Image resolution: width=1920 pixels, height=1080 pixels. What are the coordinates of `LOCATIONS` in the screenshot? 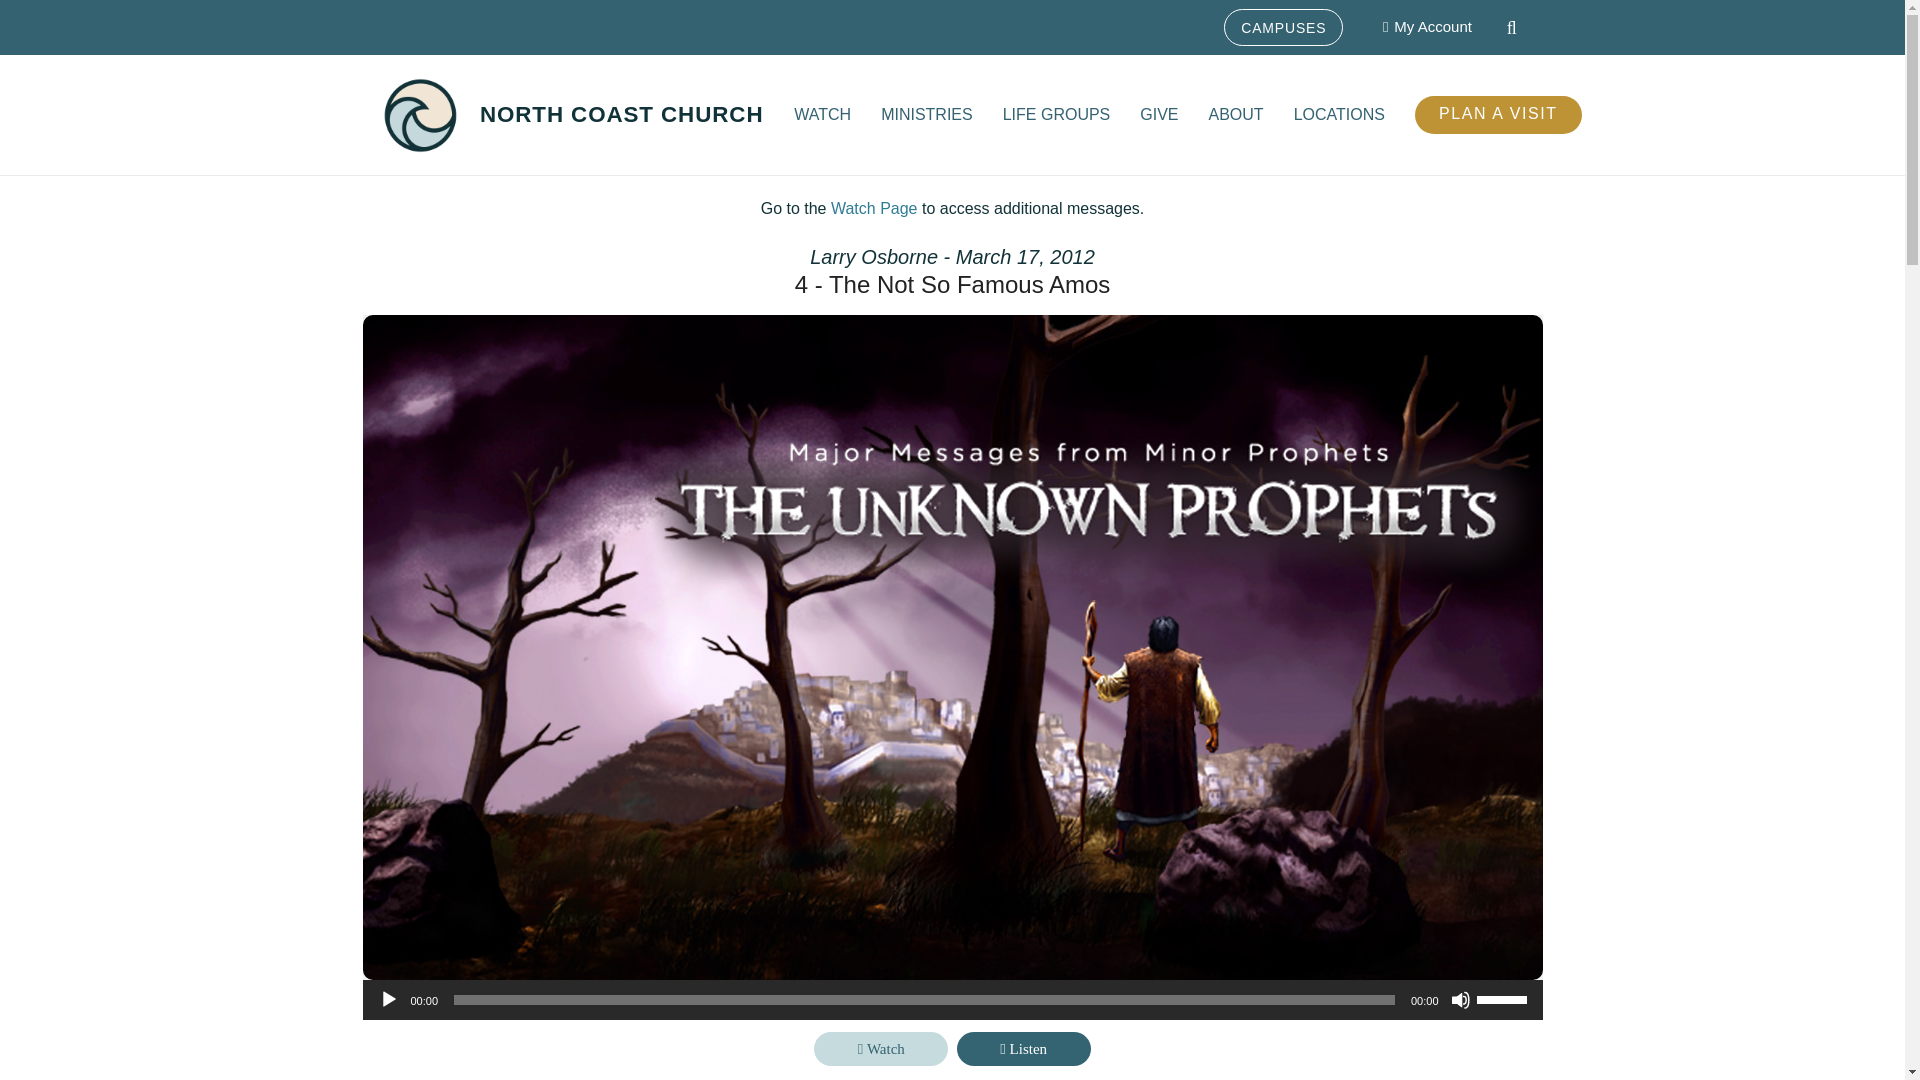 It's located at (1338, 114).